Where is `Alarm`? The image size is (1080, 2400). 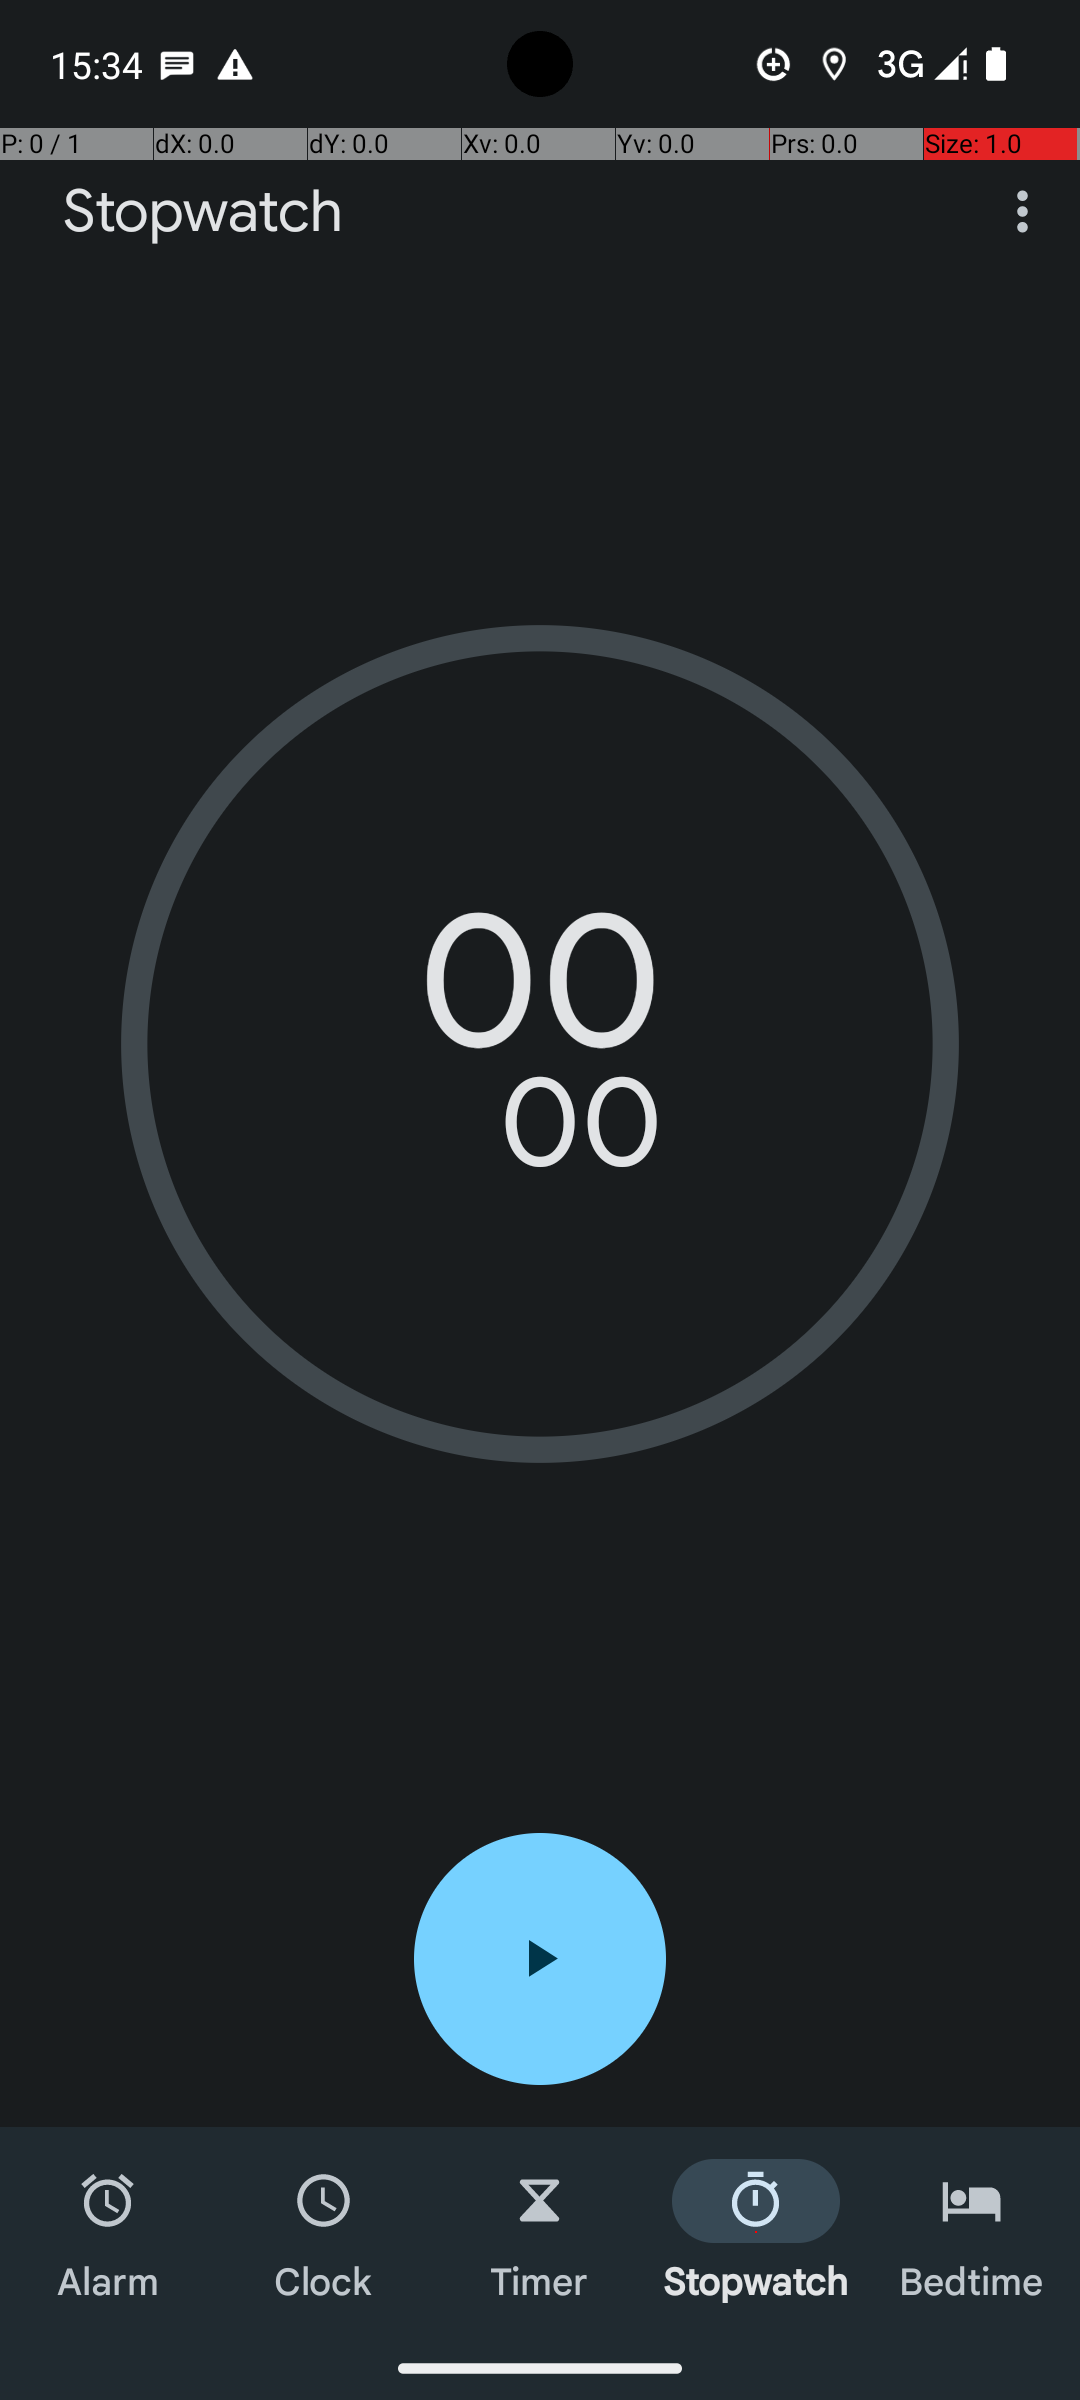
Alarm is located at coordinates (108, 2232).